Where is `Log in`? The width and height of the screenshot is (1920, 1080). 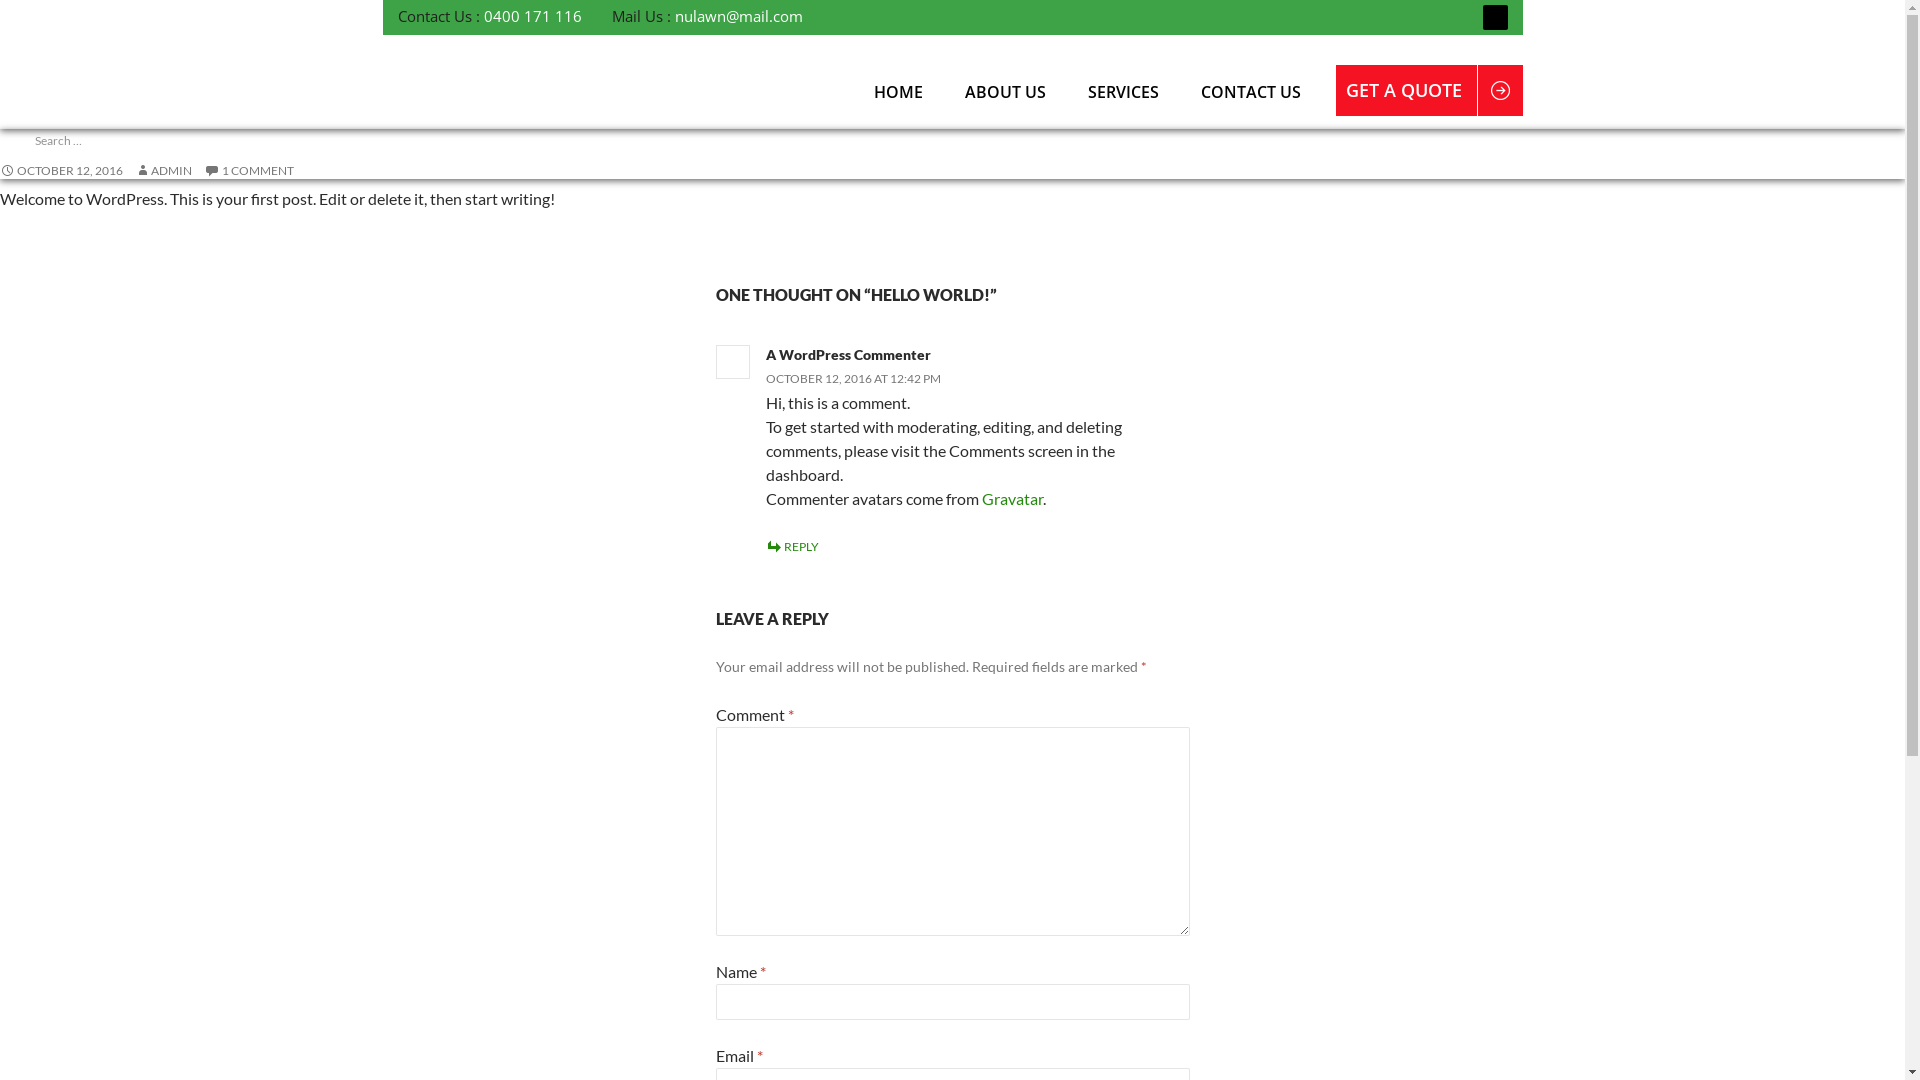
Log in is located at coordinates (46, 708).